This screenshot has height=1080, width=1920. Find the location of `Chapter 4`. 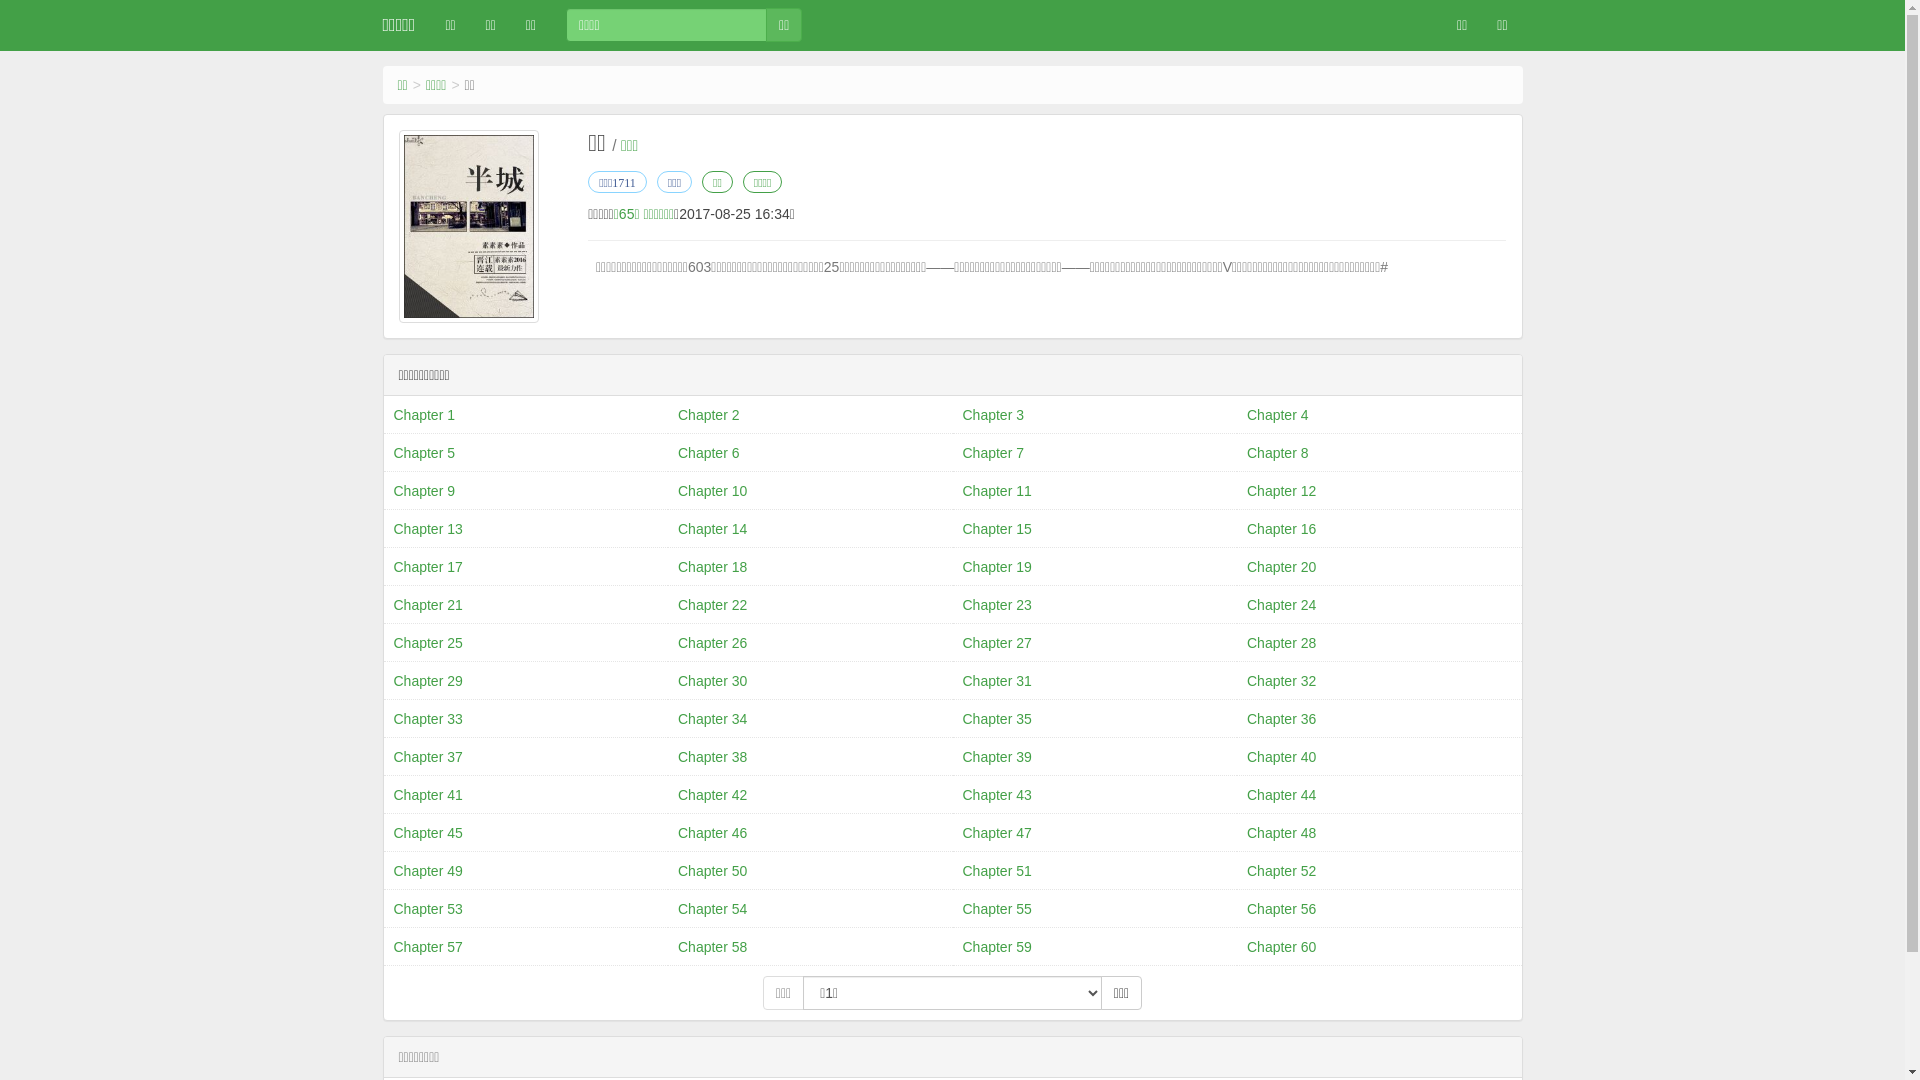

Chapter 4 is located at coordinates (1380, 415).